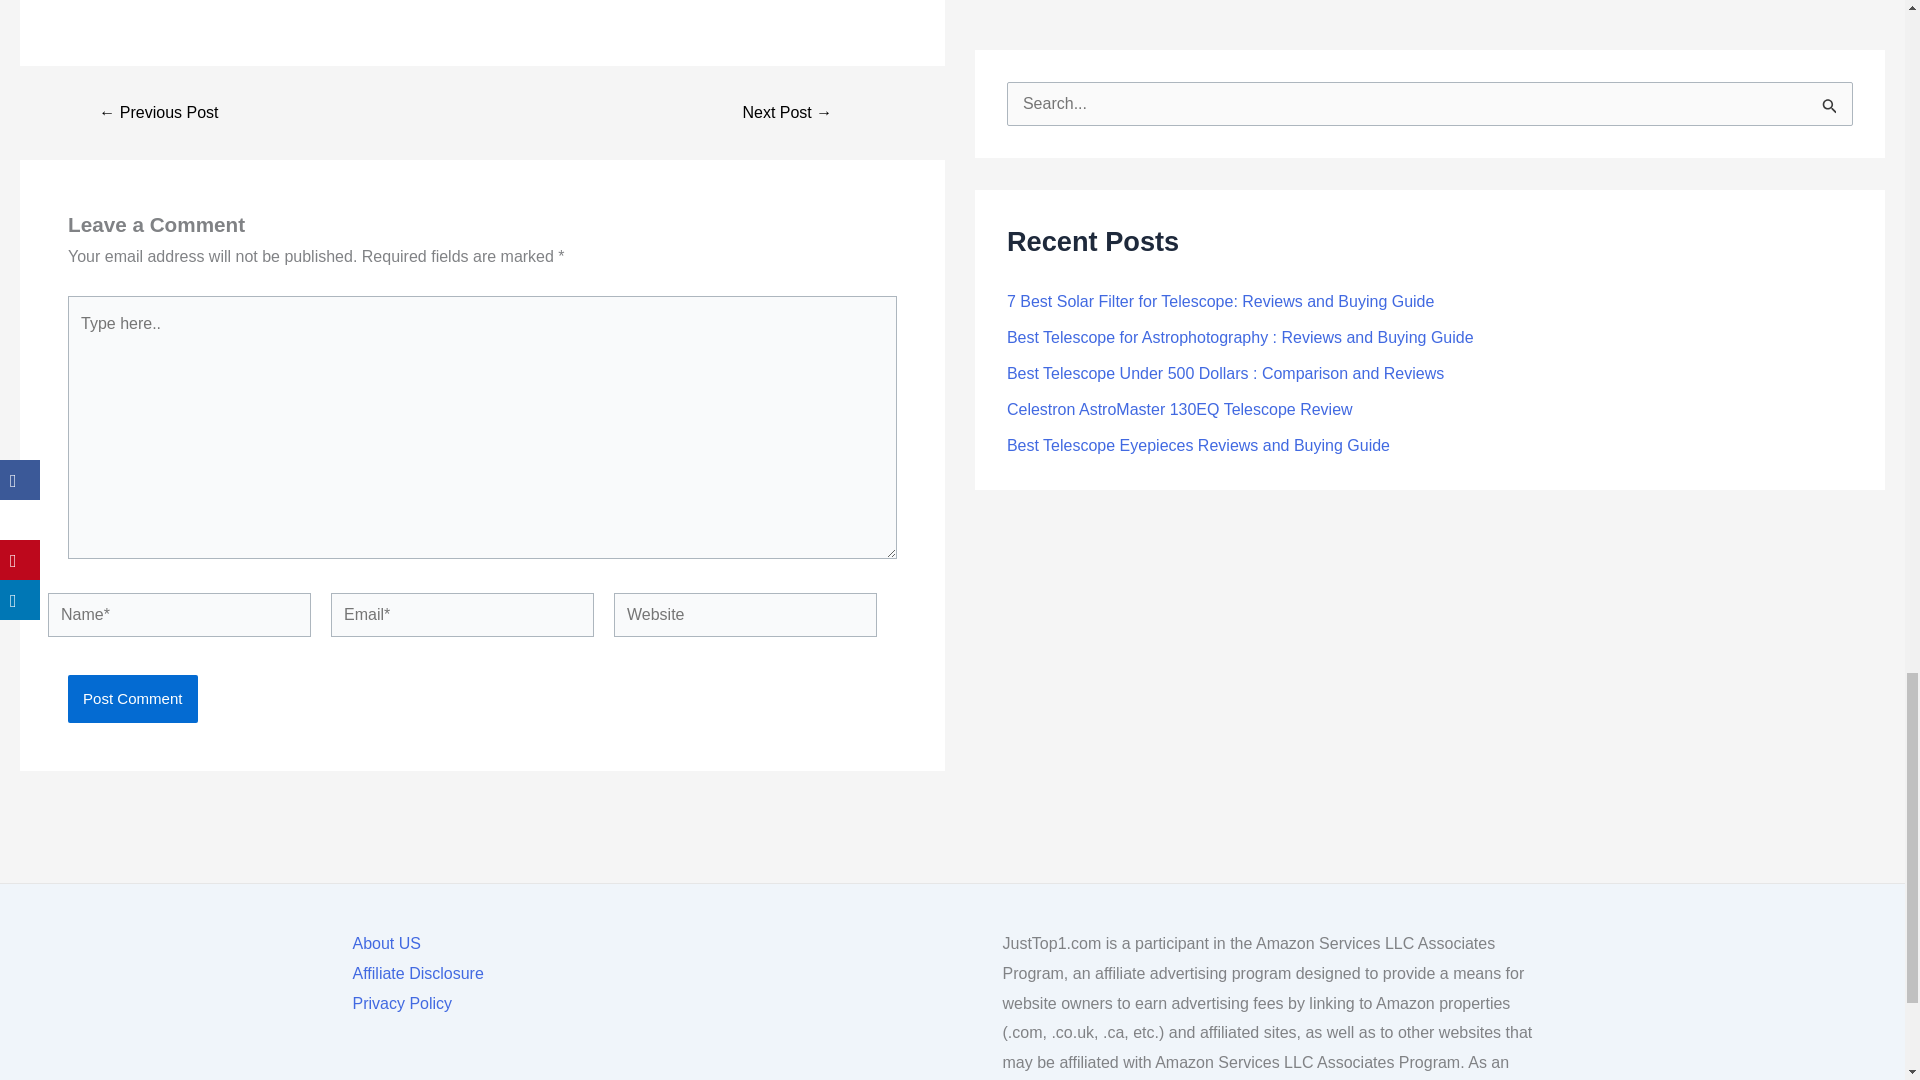 The height and width of the screenshot is (1080, 1920). Describe the element at coordinates (401, 1004) in the screenshot. I see `Privacy Policy` at that location.